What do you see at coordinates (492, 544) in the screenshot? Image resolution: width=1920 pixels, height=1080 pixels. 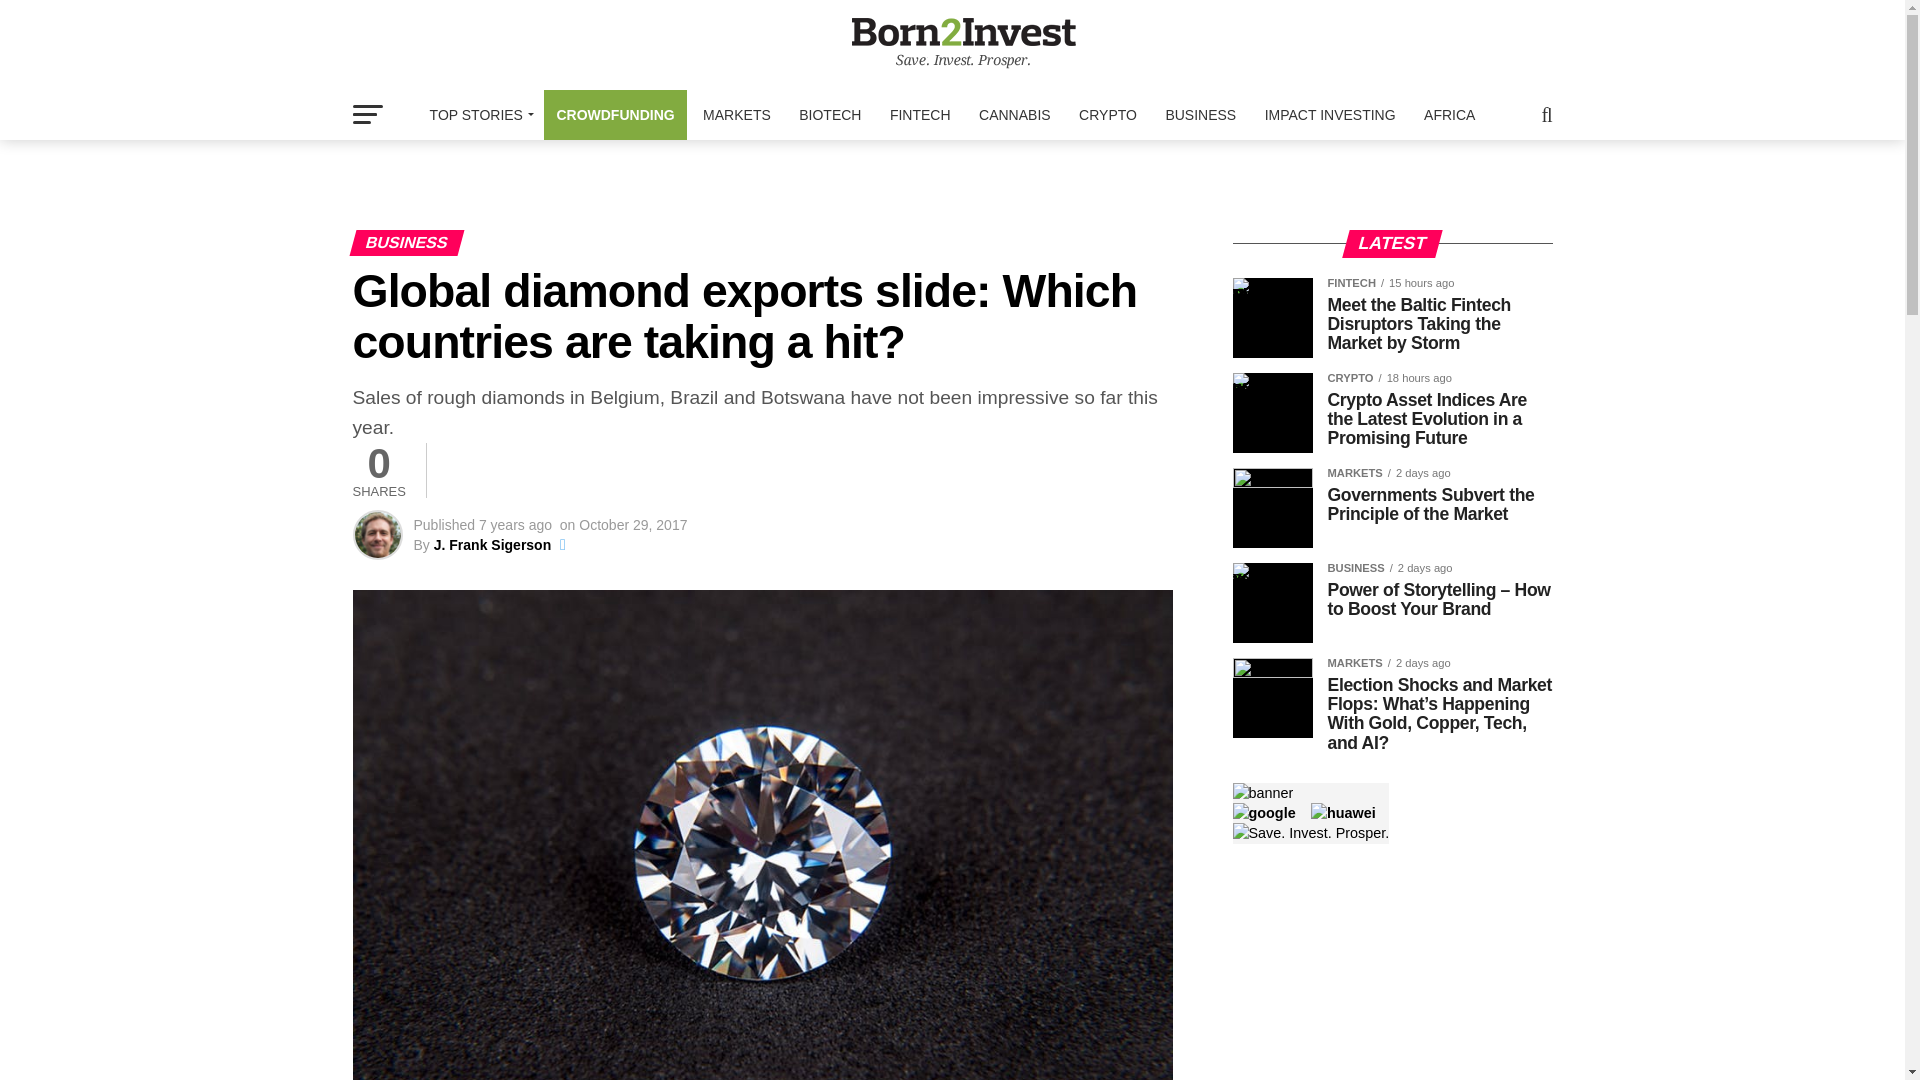 I see `J. Frank Sigerson` at bounding box center [492, 544].